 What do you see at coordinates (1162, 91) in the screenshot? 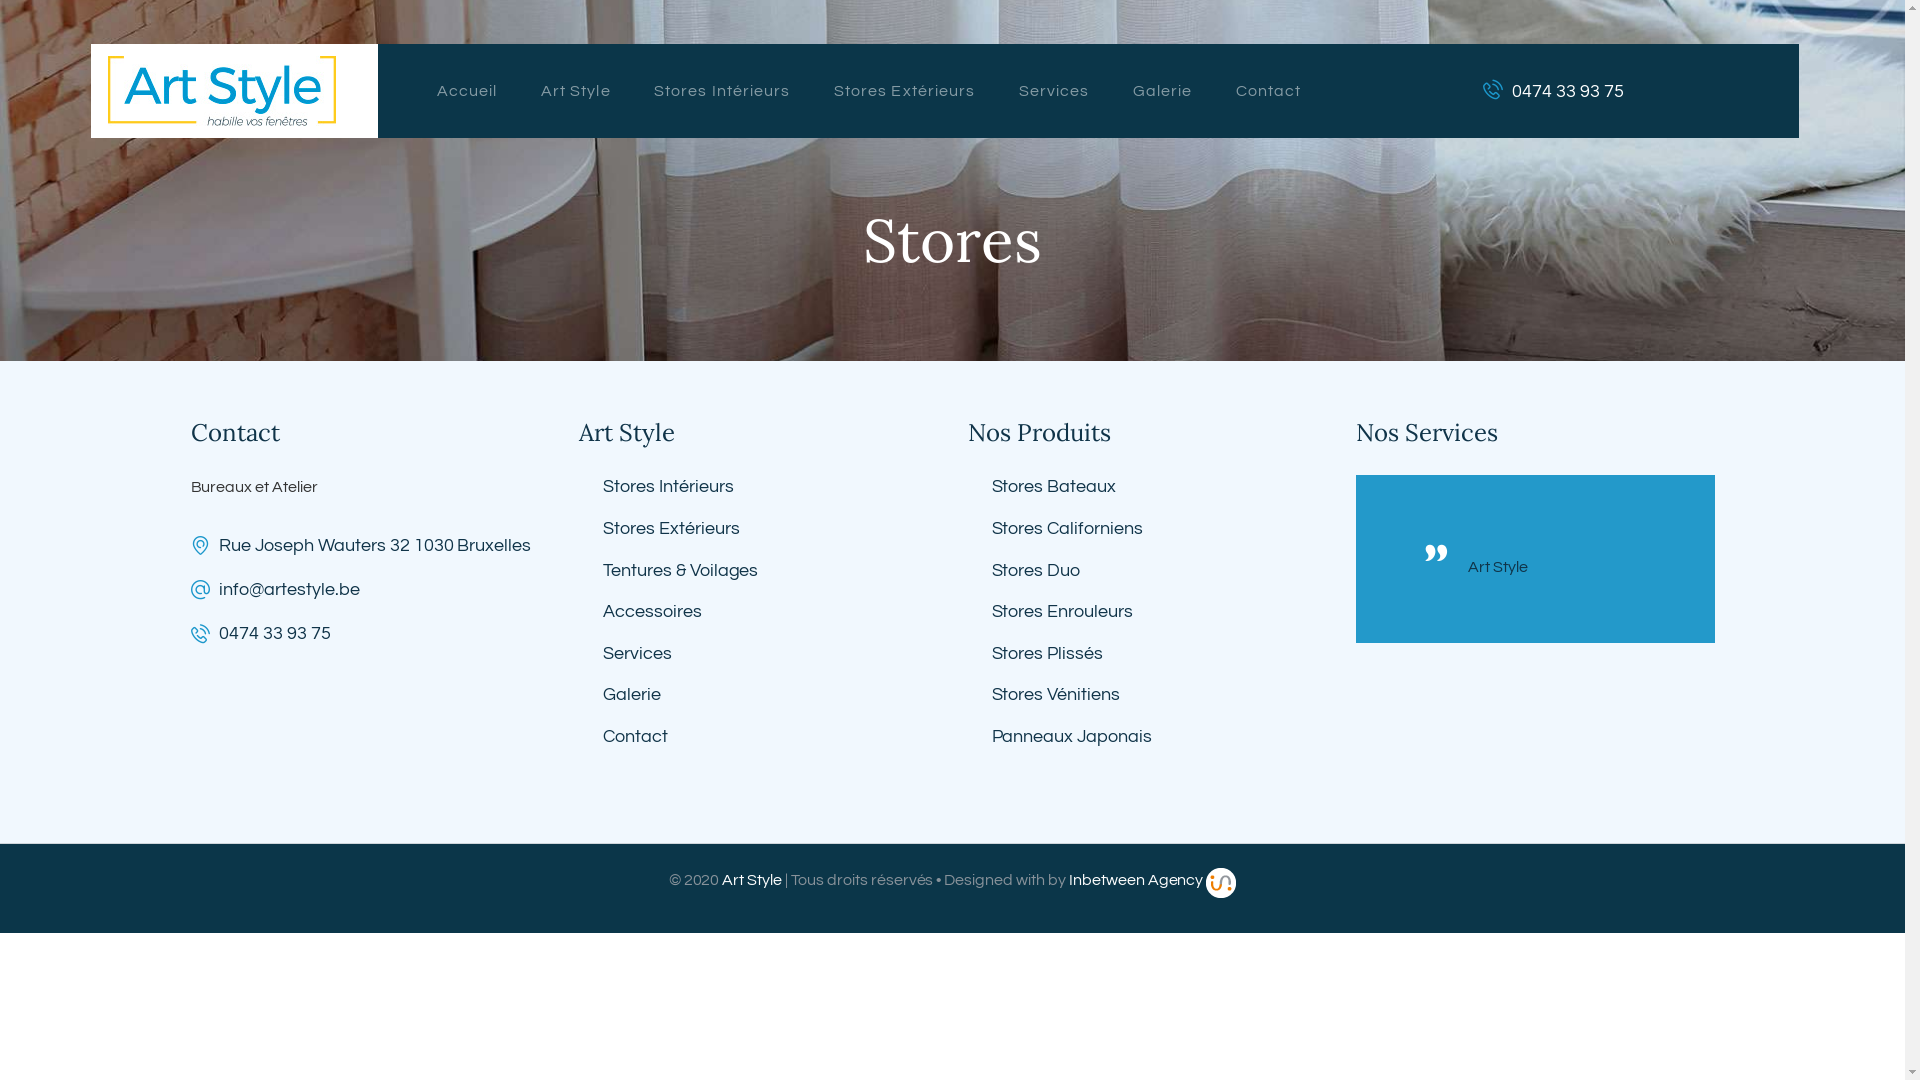
I see `Galerie` at bounding box center [1162, 91].